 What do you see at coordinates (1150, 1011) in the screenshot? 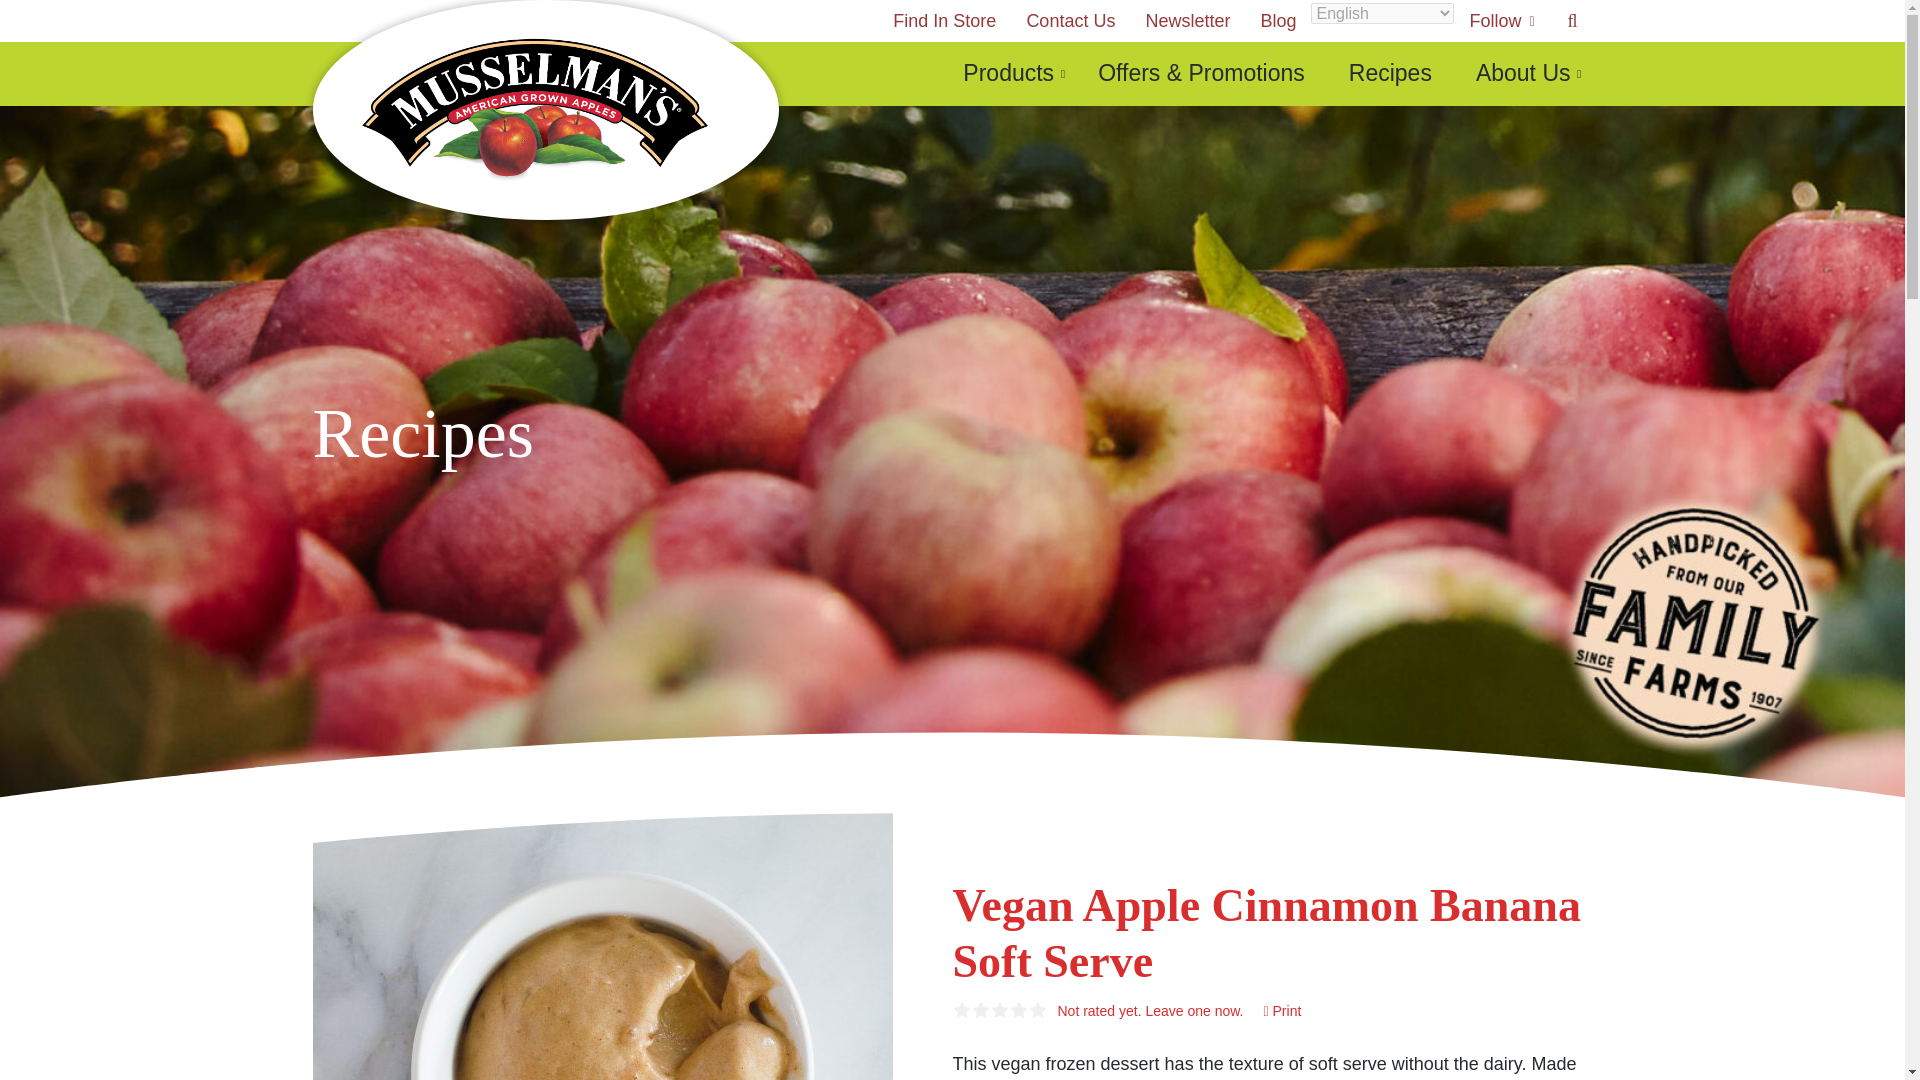
I see `Not rated yet. Leave one now.` at bounding box center [1150, 1011].